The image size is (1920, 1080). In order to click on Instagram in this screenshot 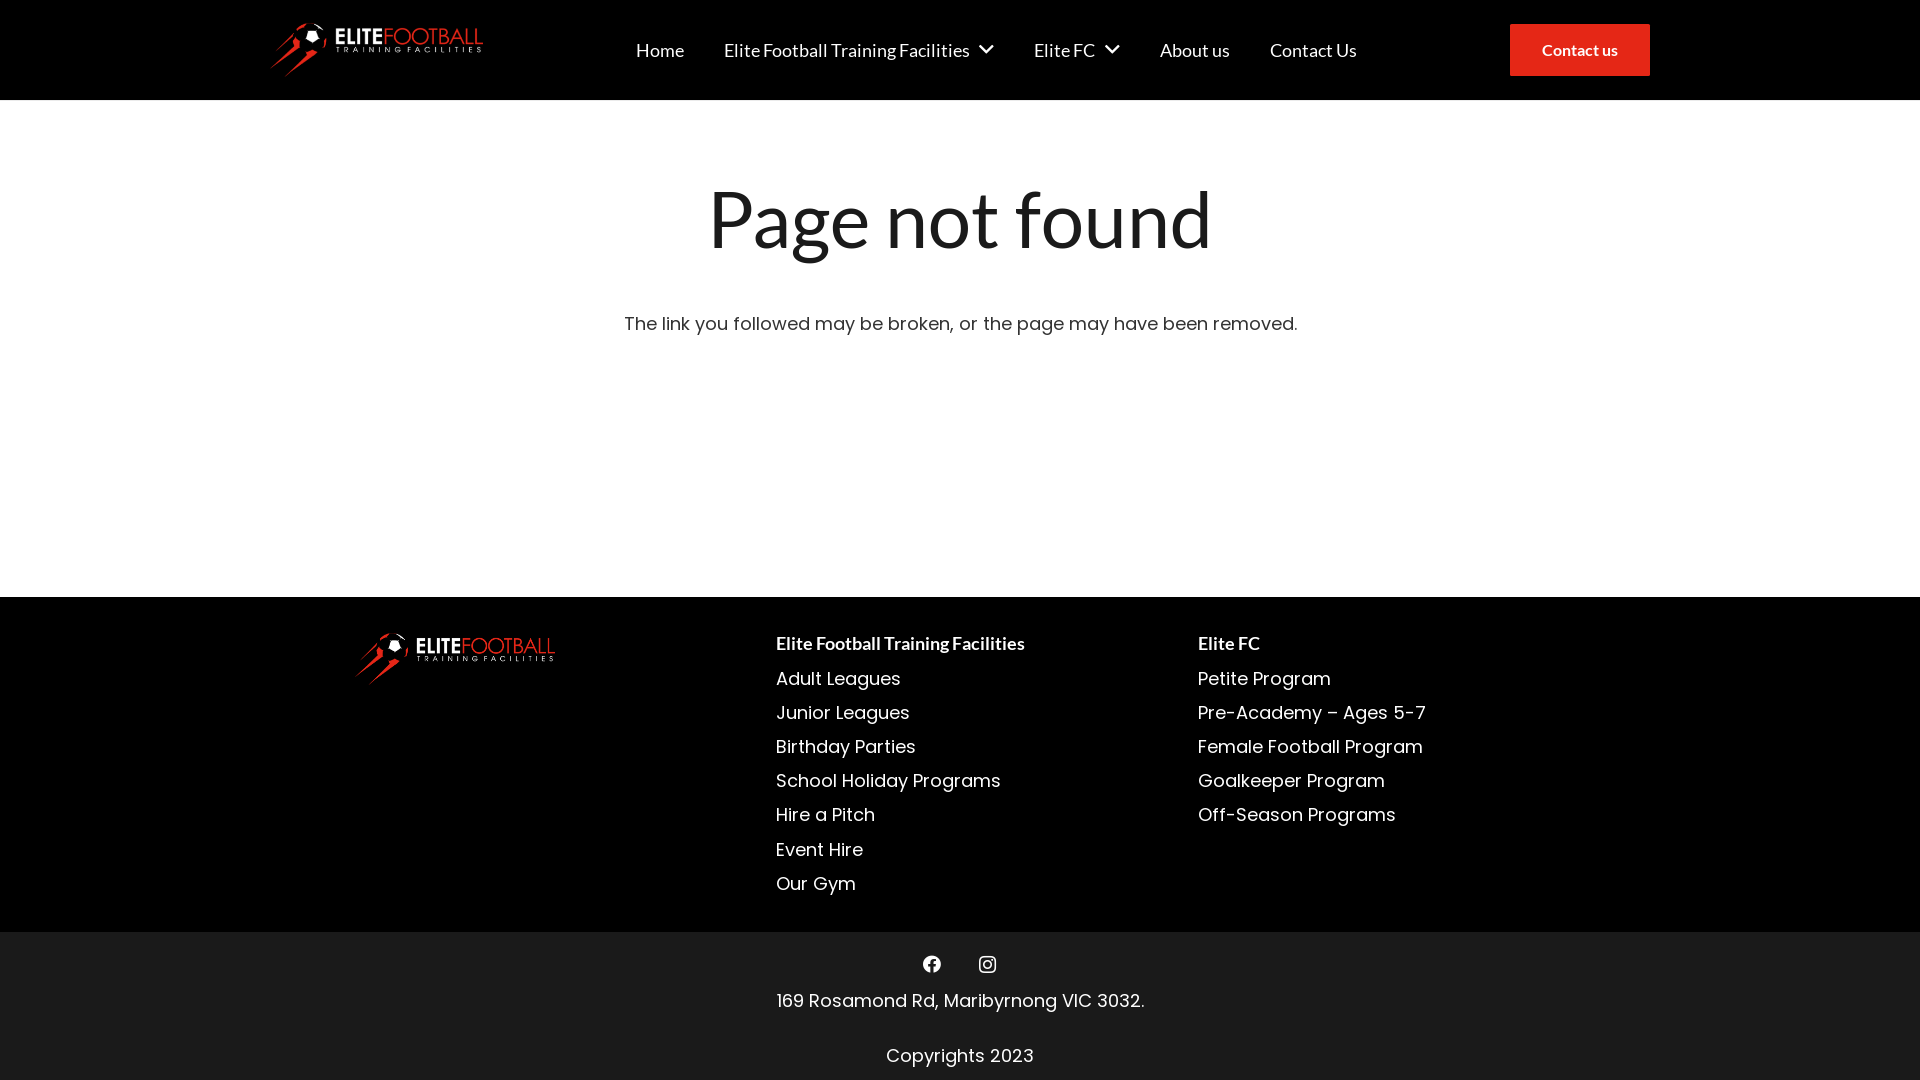, I will do `click(986, 964)`.